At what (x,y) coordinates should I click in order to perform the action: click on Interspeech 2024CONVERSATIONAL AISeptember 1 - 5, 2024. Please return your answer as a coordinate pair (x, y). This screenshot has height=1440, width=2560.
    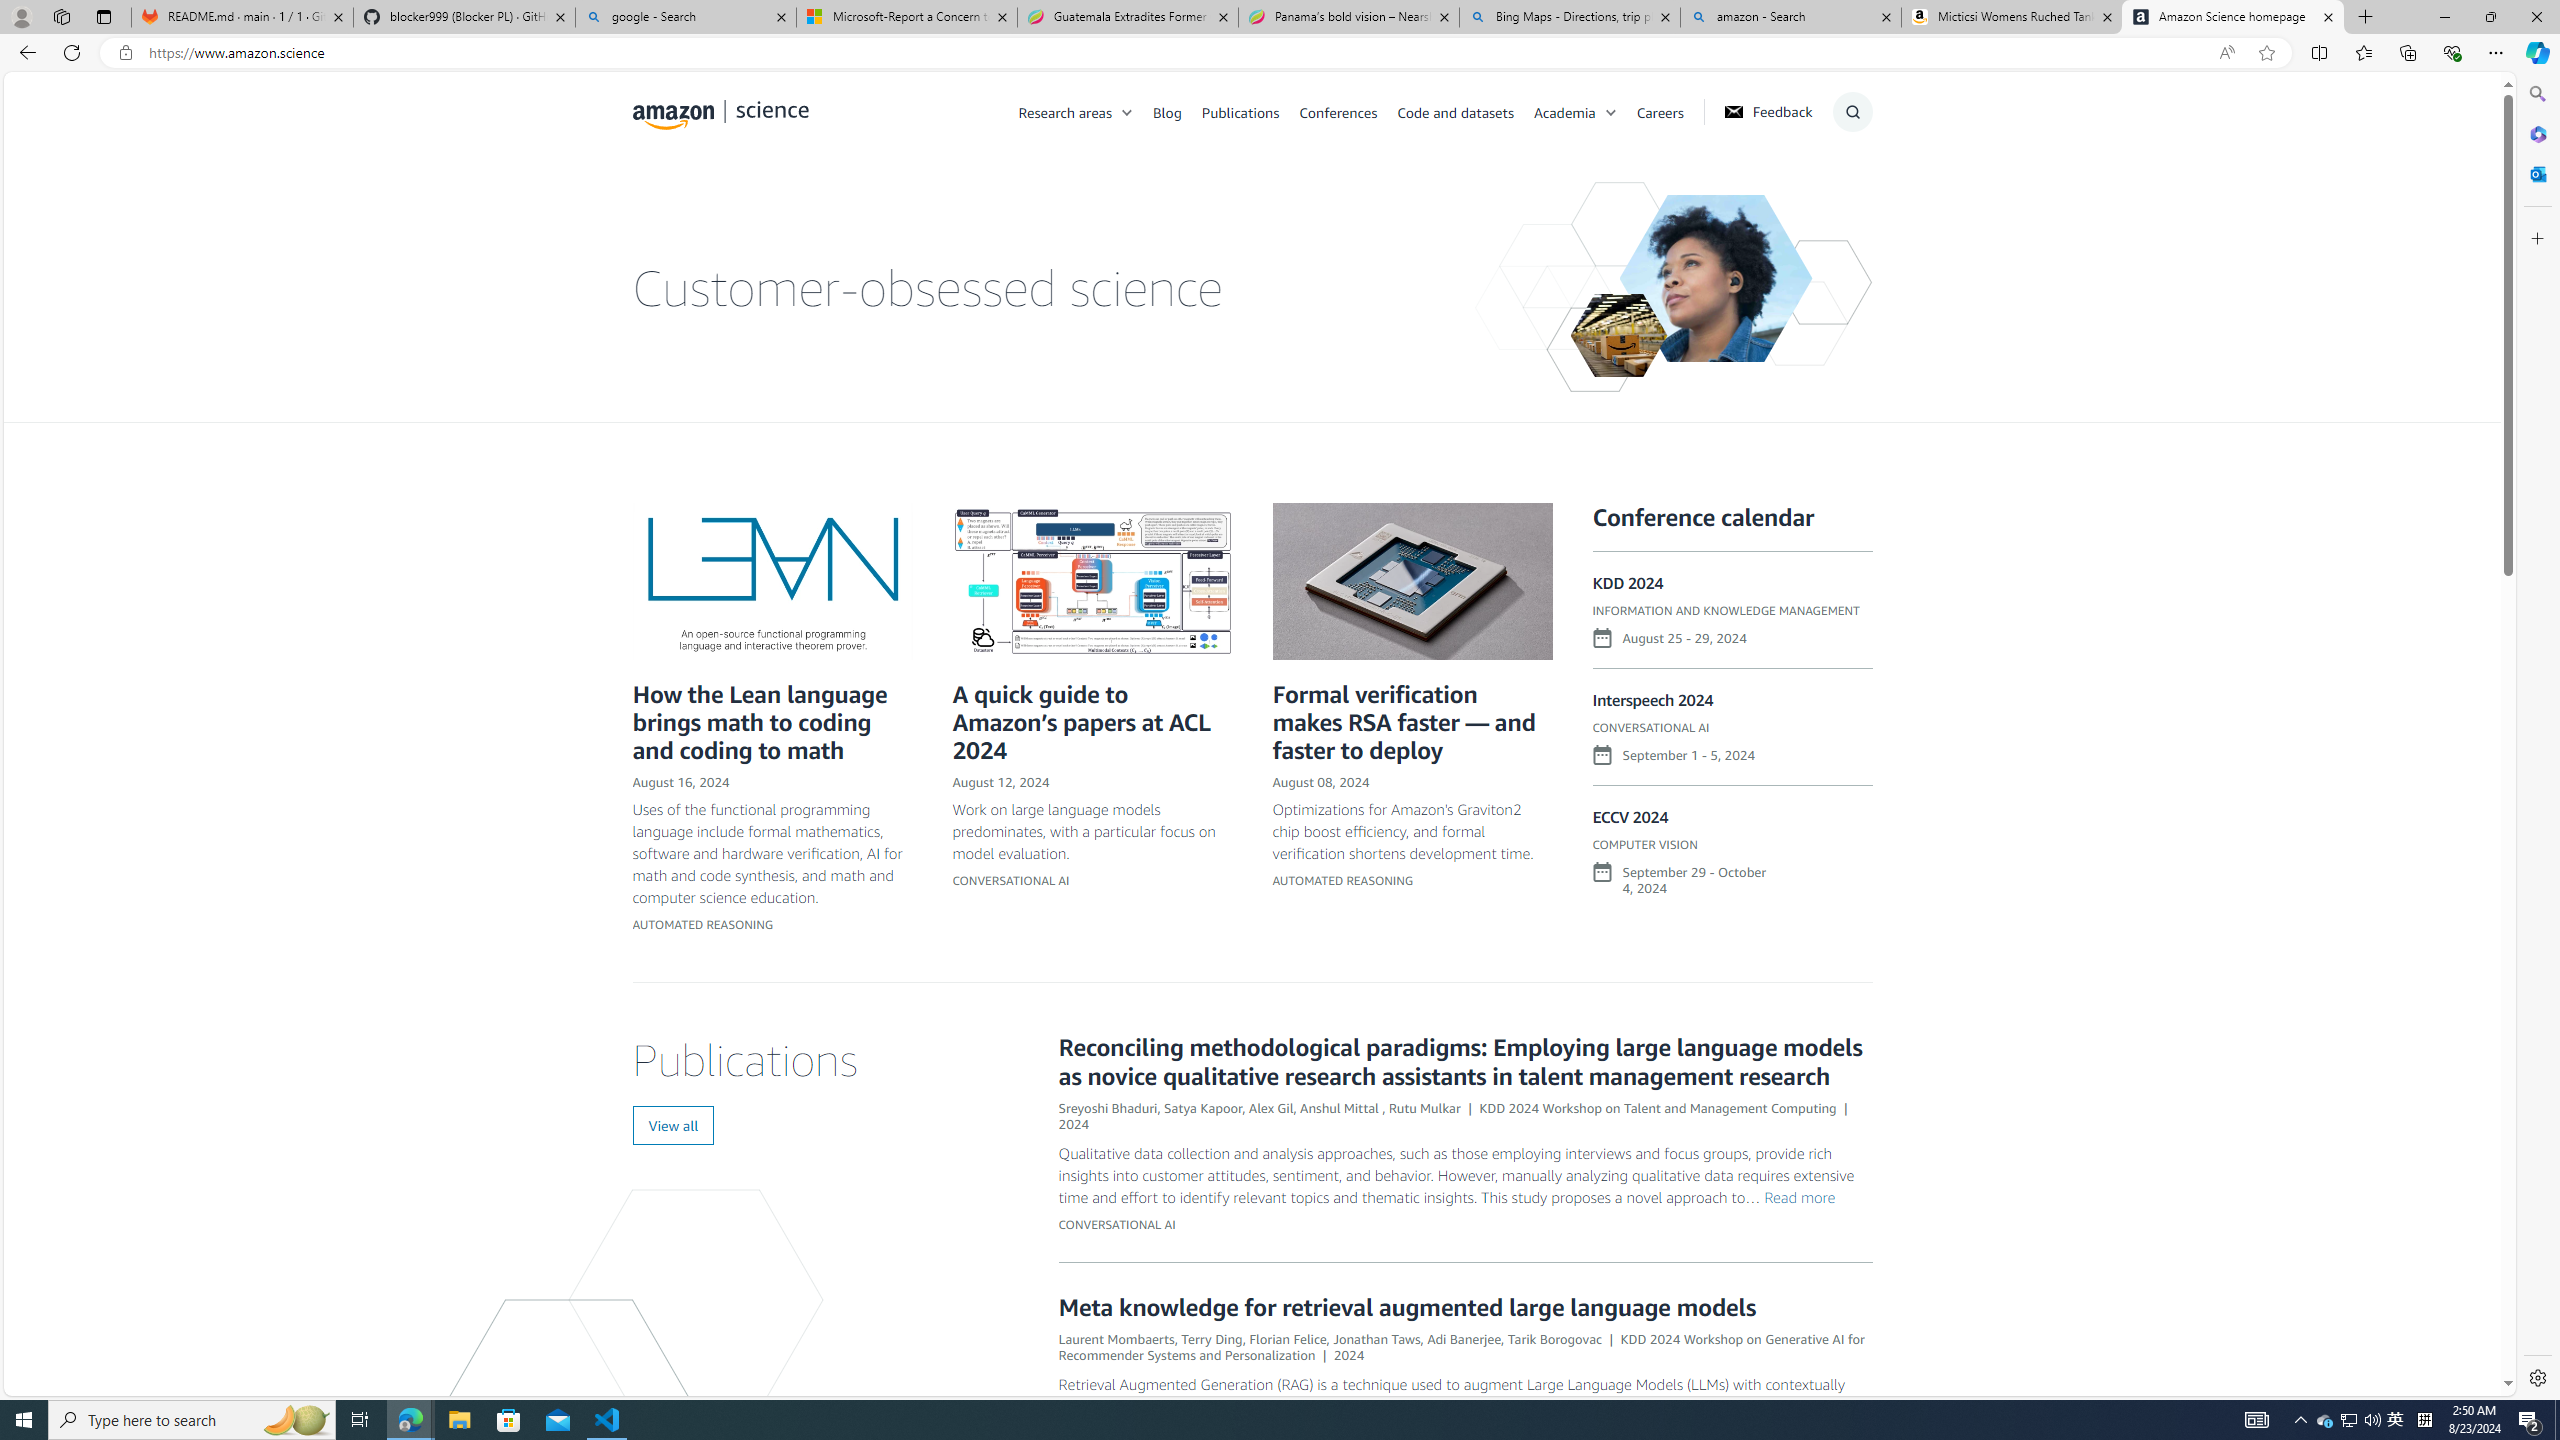
    Looking at the image, I should click on (1732, 738).